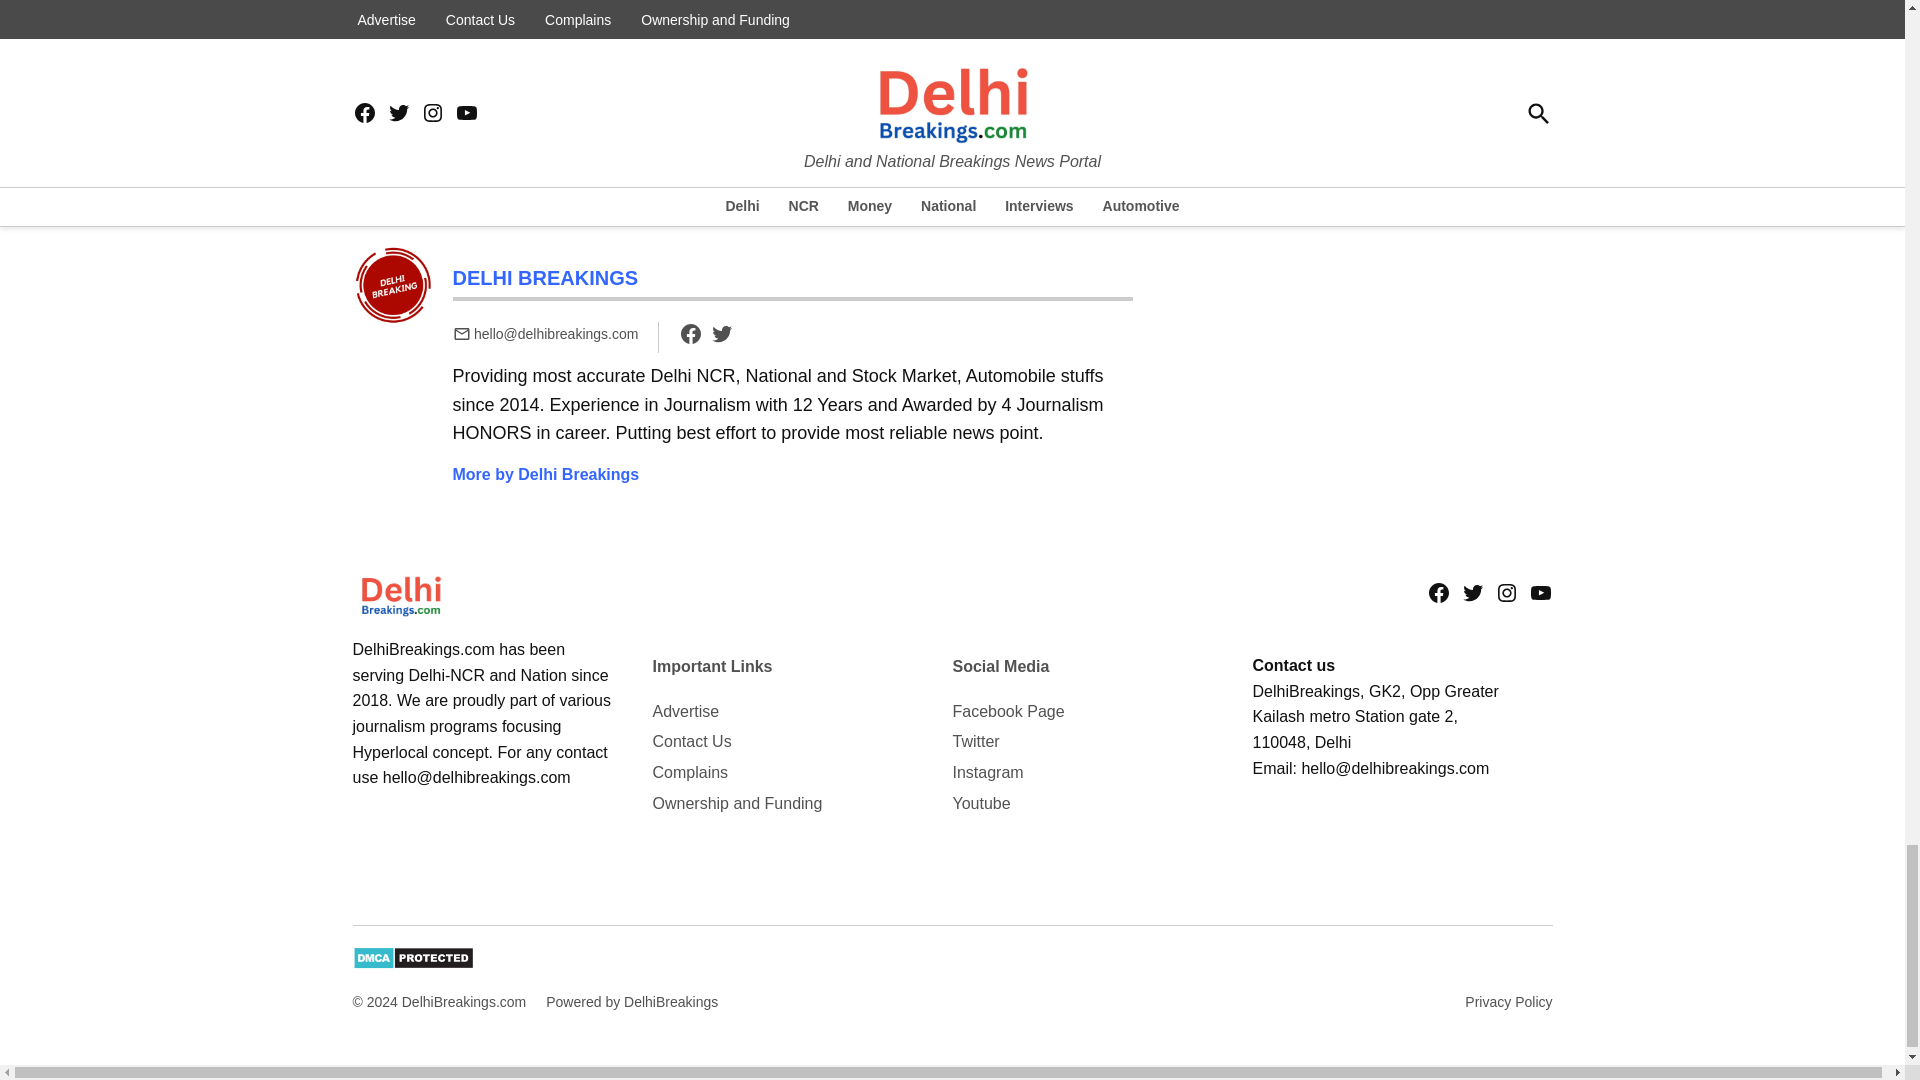  Describe the element at coordinates (722, 333) in the screenshot. I see `twitter` at that location.